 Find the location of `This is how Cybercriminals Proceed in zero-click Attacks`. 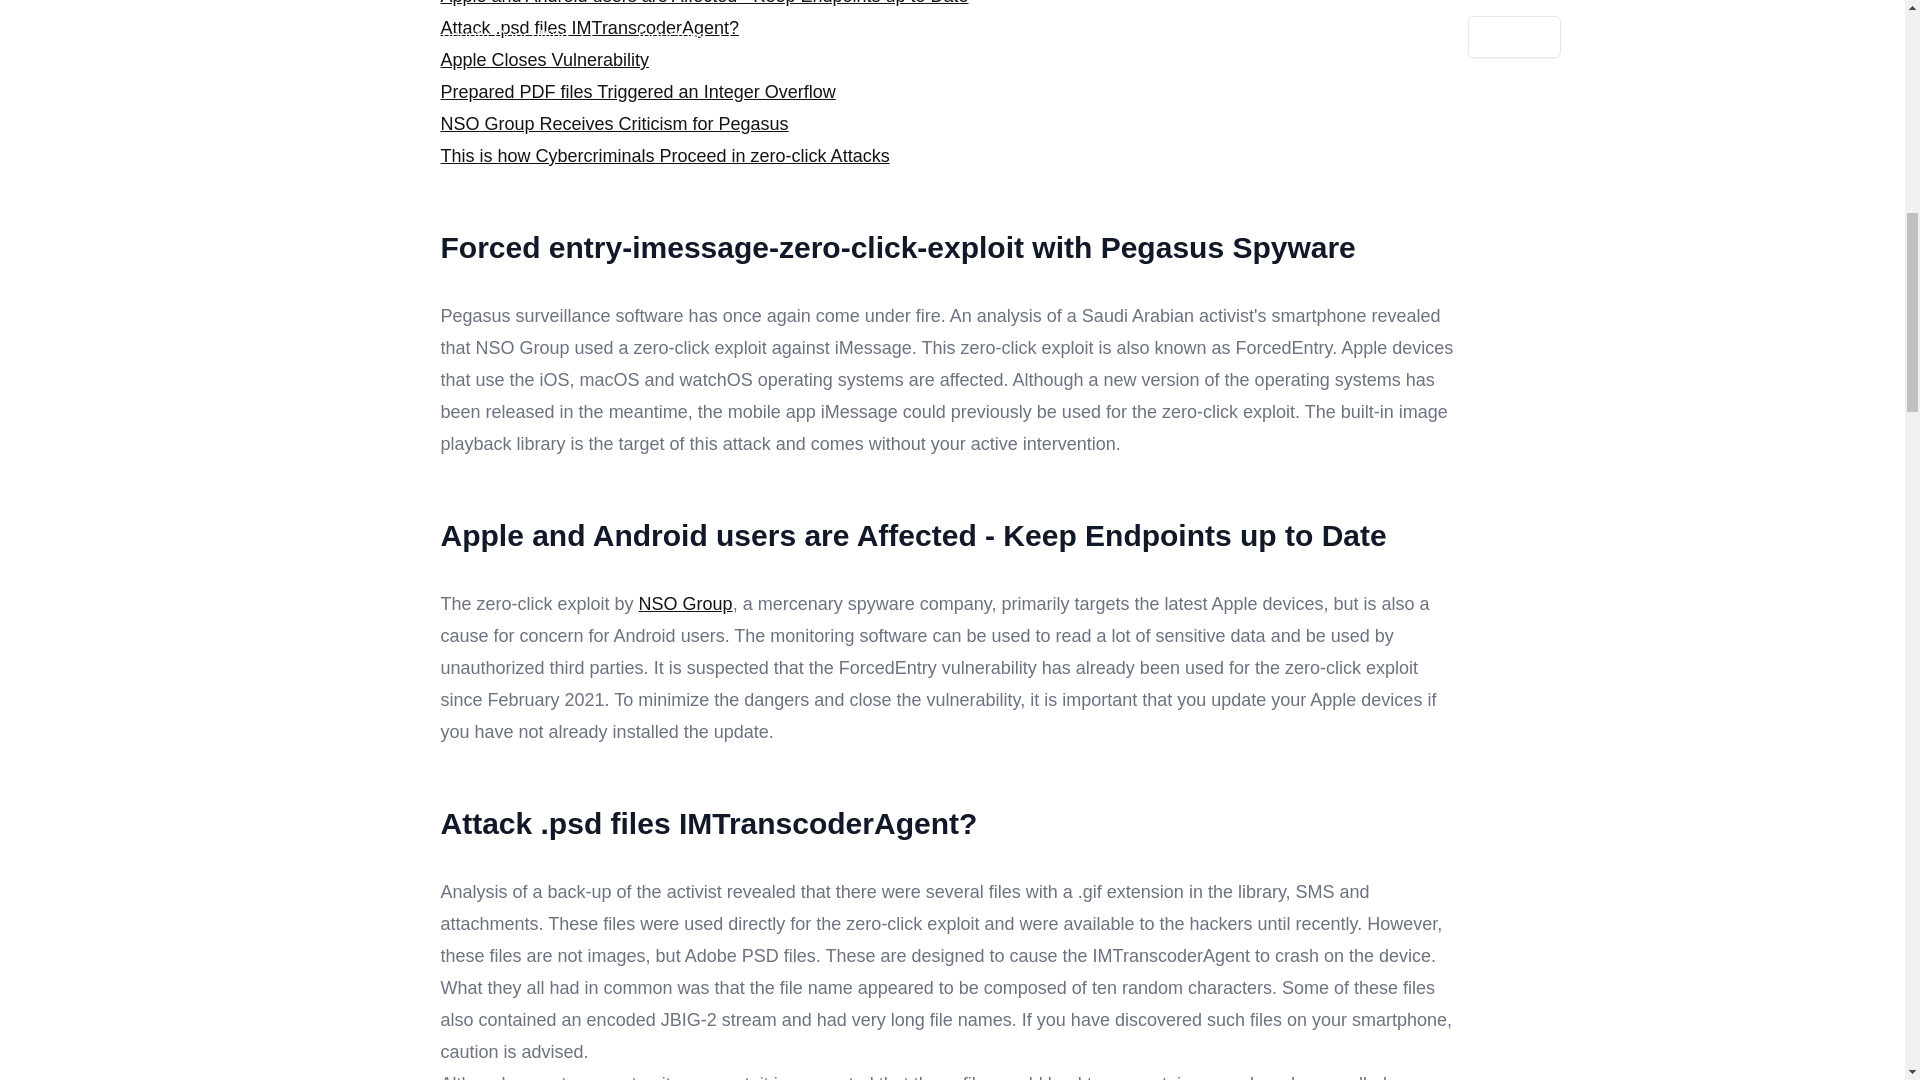

This is how Cybercriminals Proceed in zero-click Attacks is located at coordinates (664, 156).